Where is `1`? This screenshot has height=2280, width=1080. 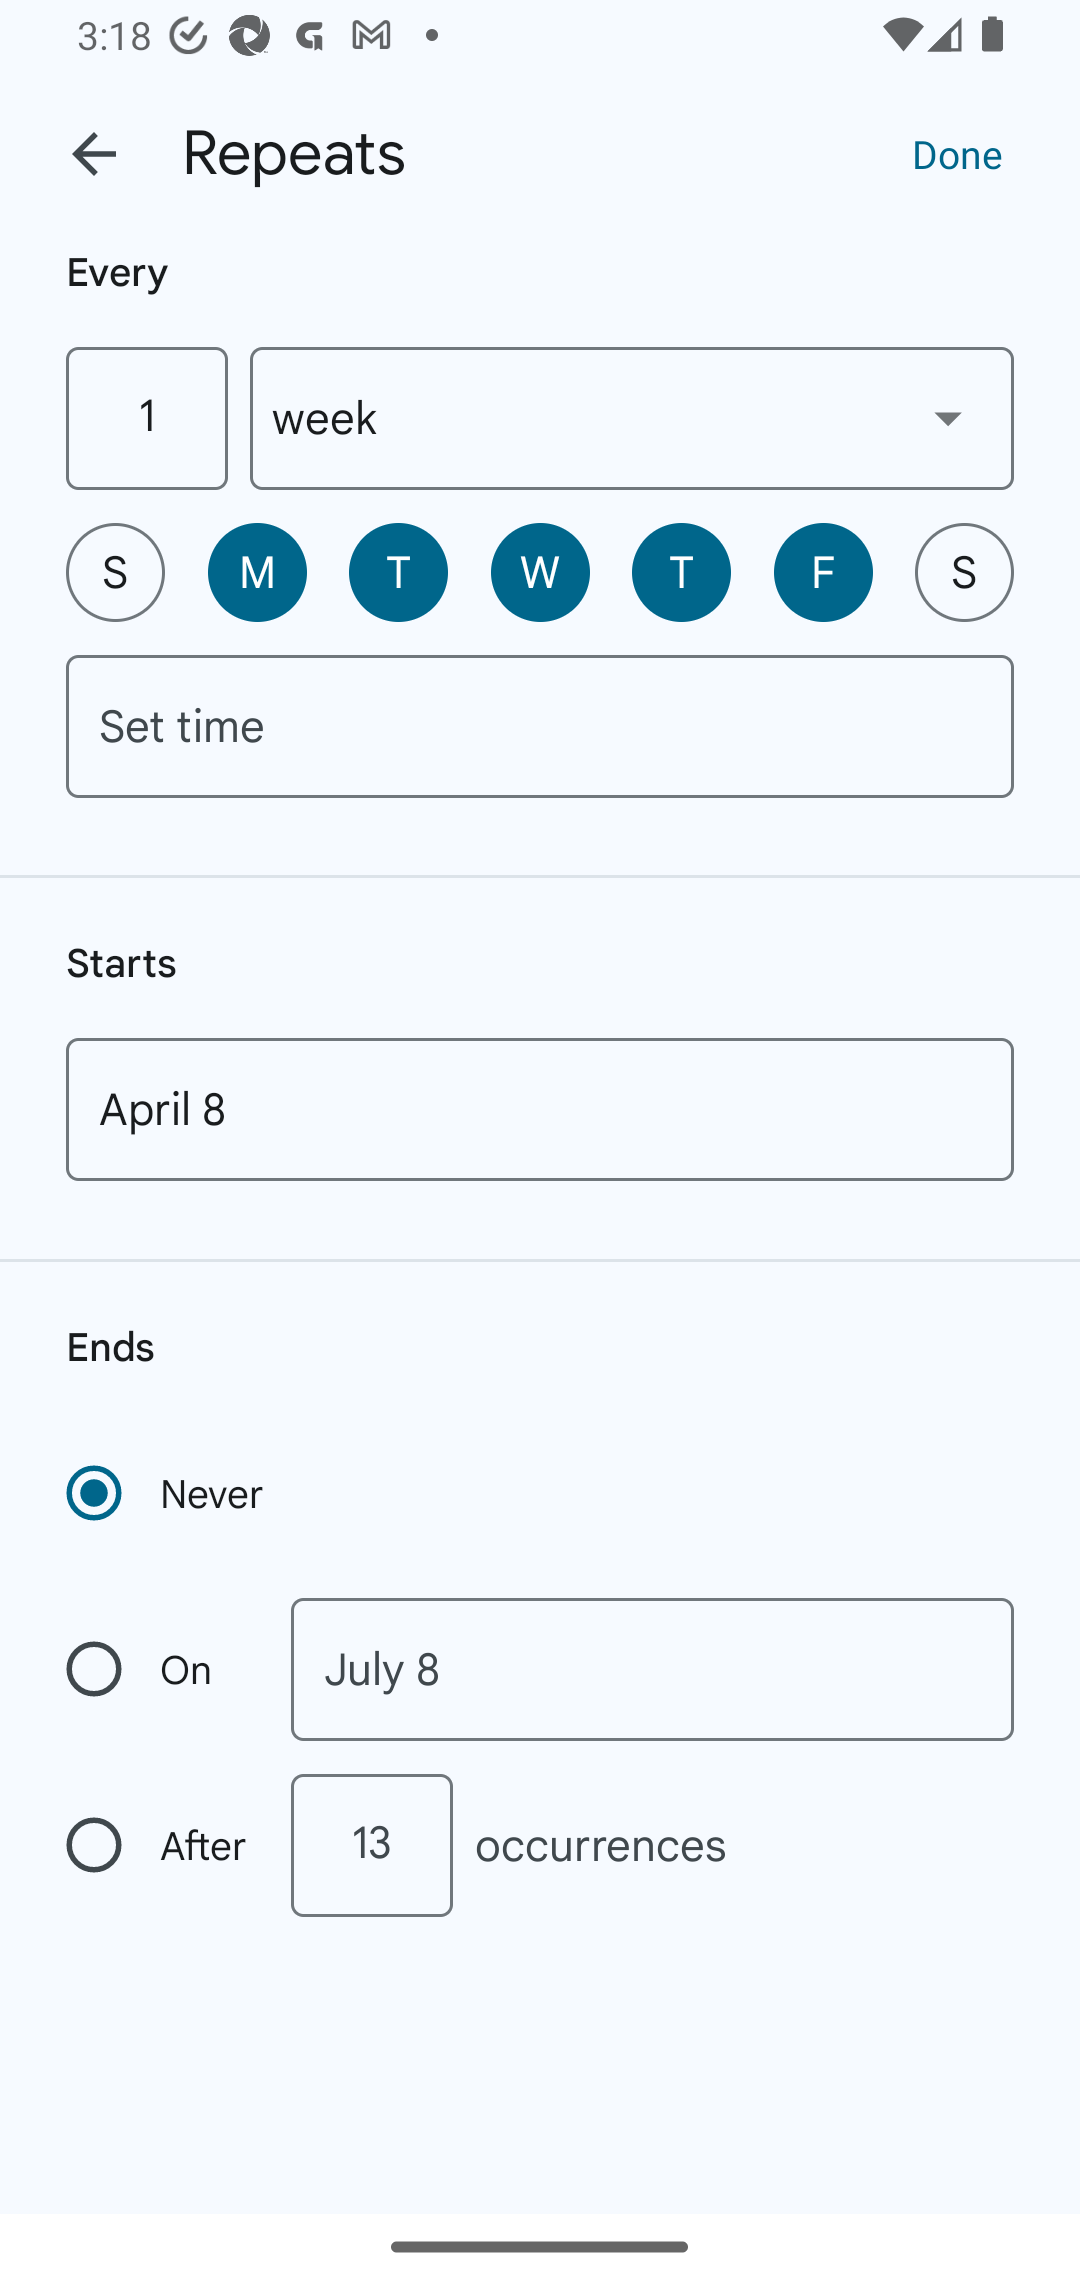
1 is located at coordinates (146, 418).